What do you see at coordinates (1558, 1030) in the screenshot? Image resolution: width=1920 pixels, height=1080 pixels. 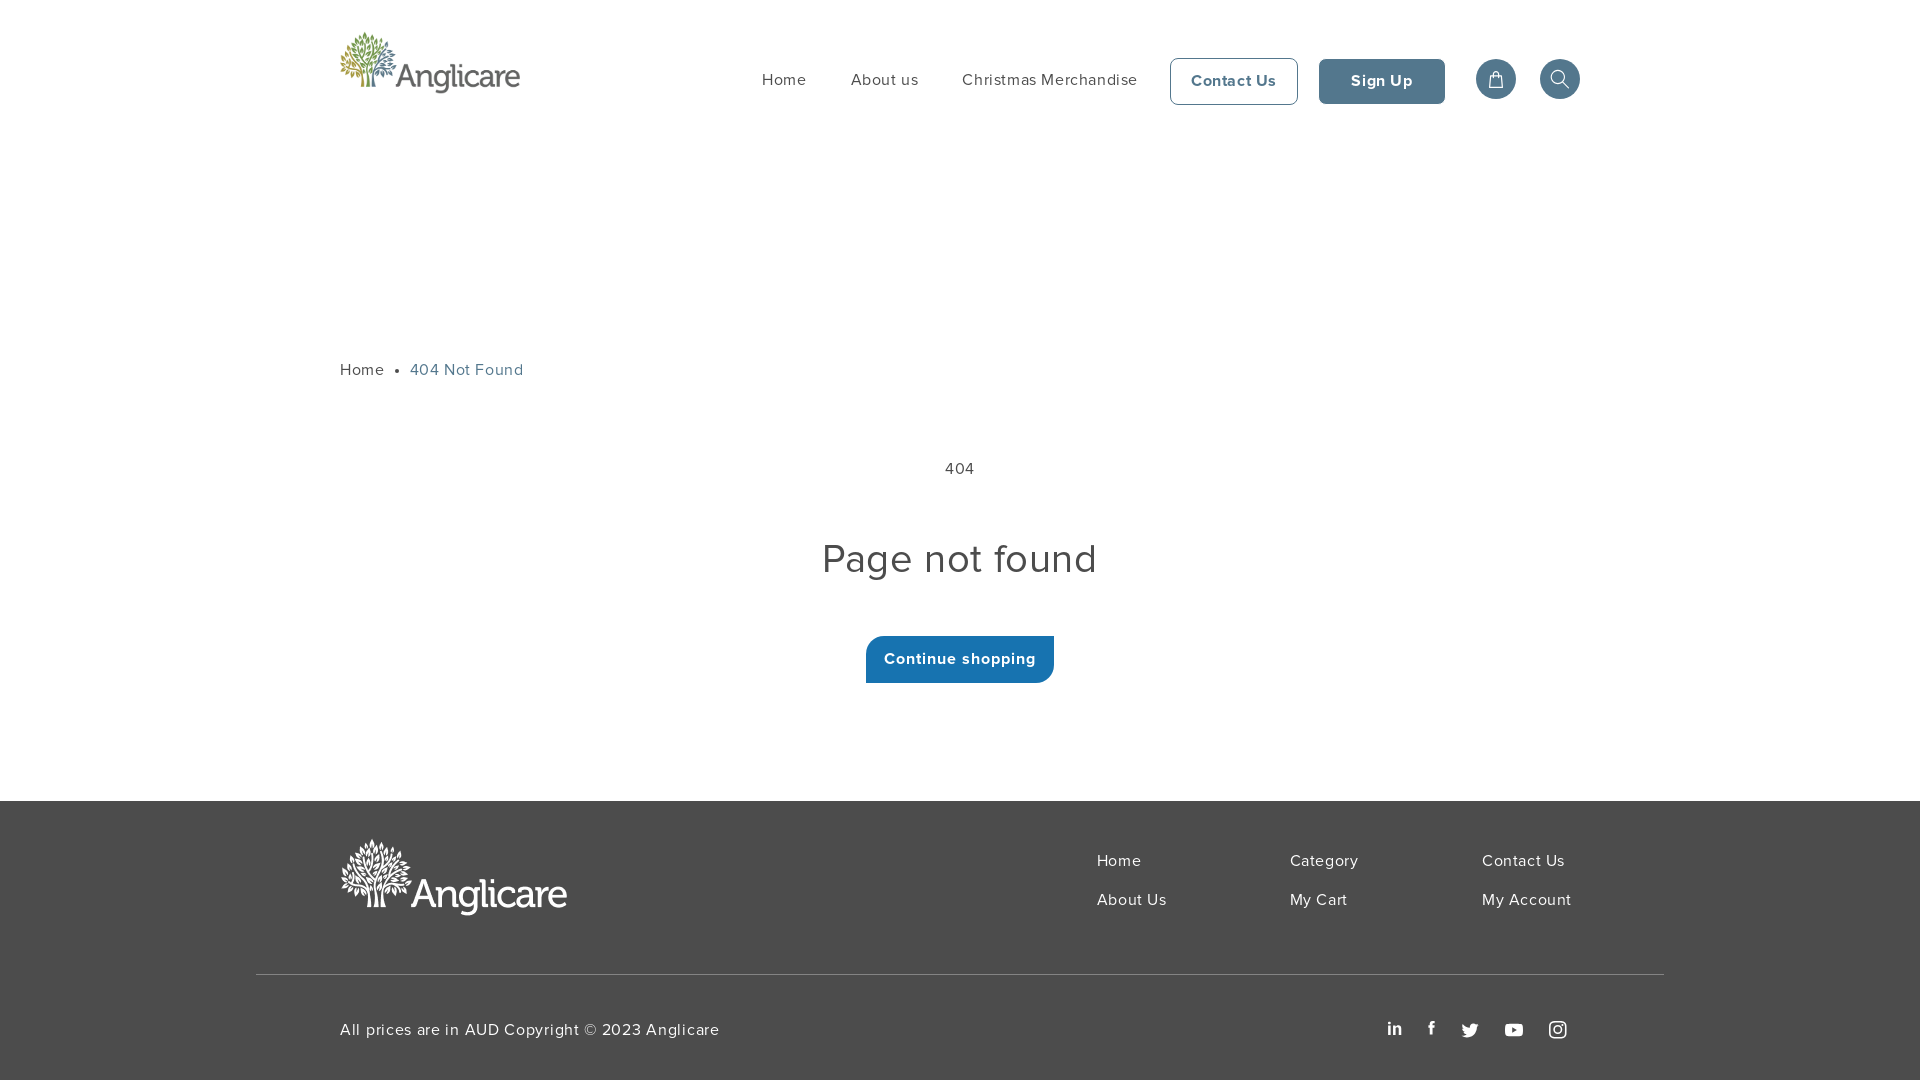 I see `Instagram` at bounding box center [1558, 1030].